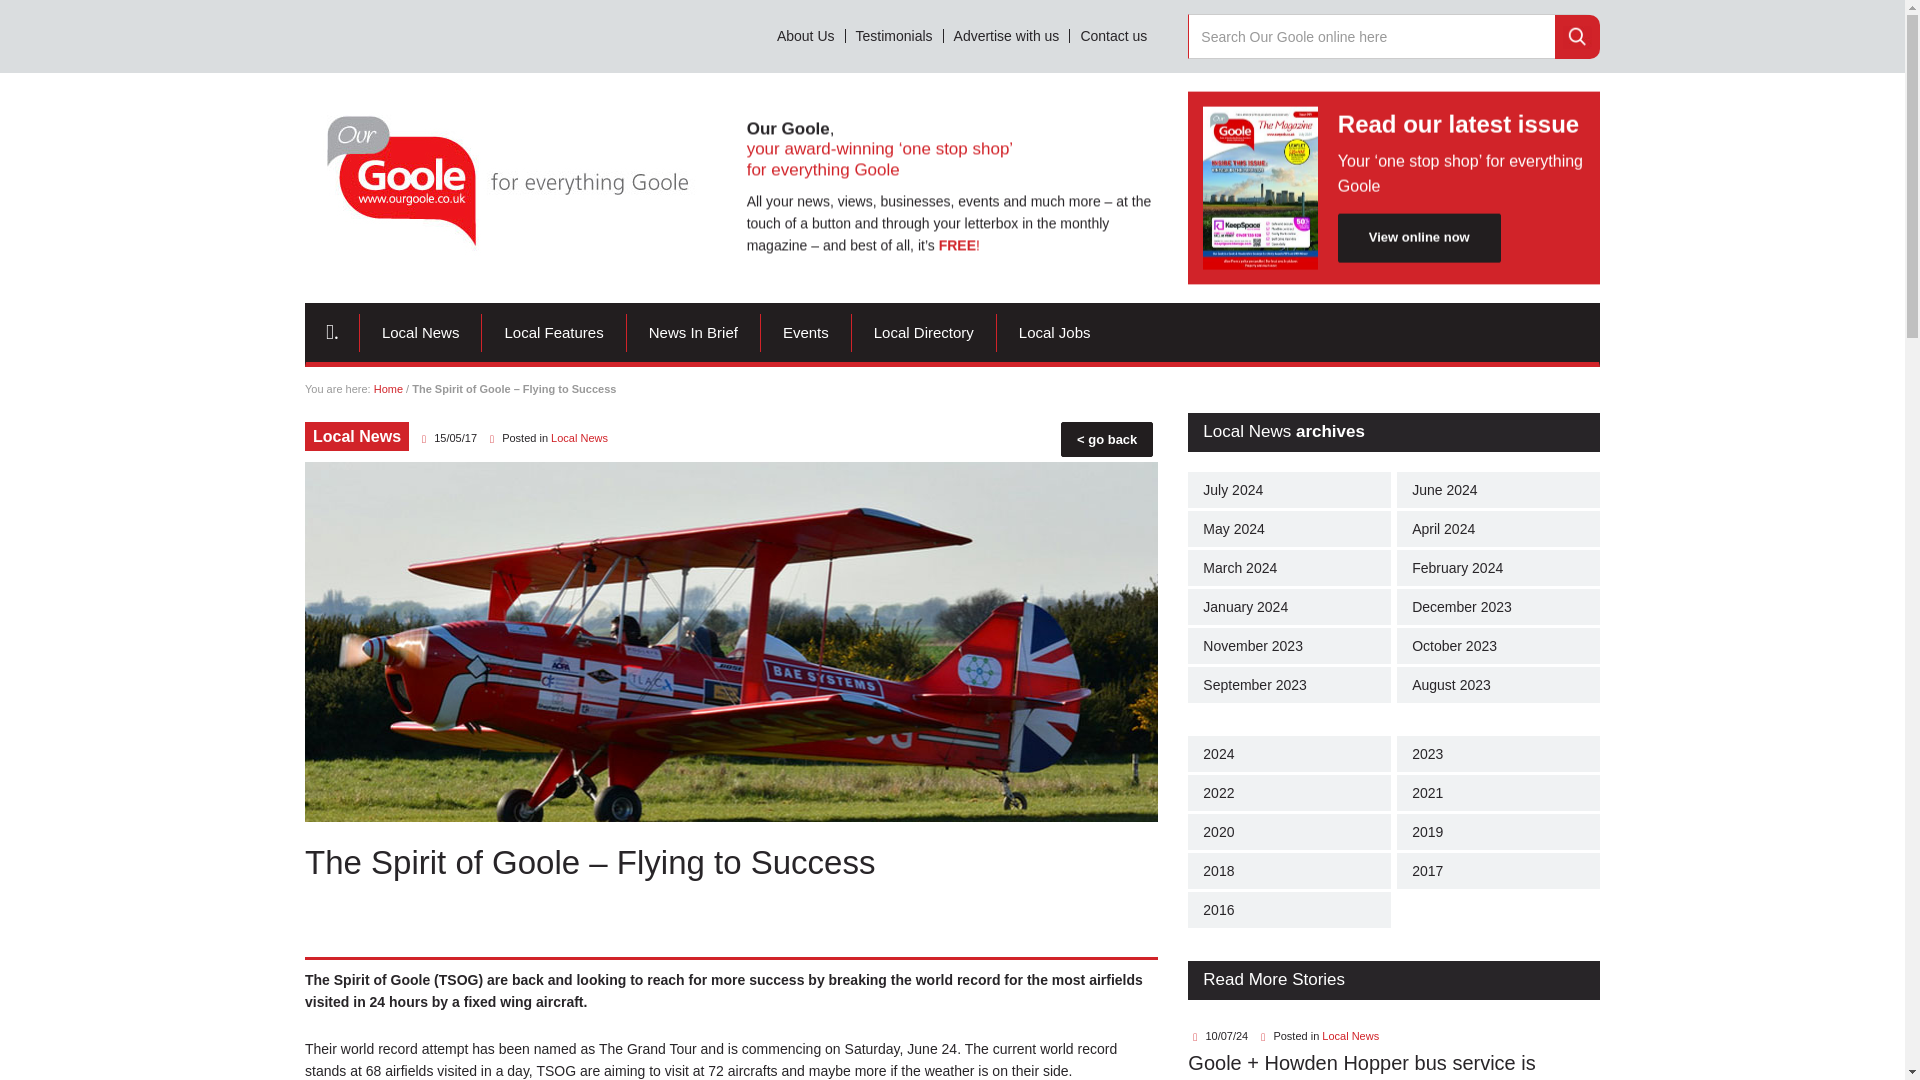  Describe the element at coordinates (1289, 568) in the screenshot. I see `March 2024` at that location.